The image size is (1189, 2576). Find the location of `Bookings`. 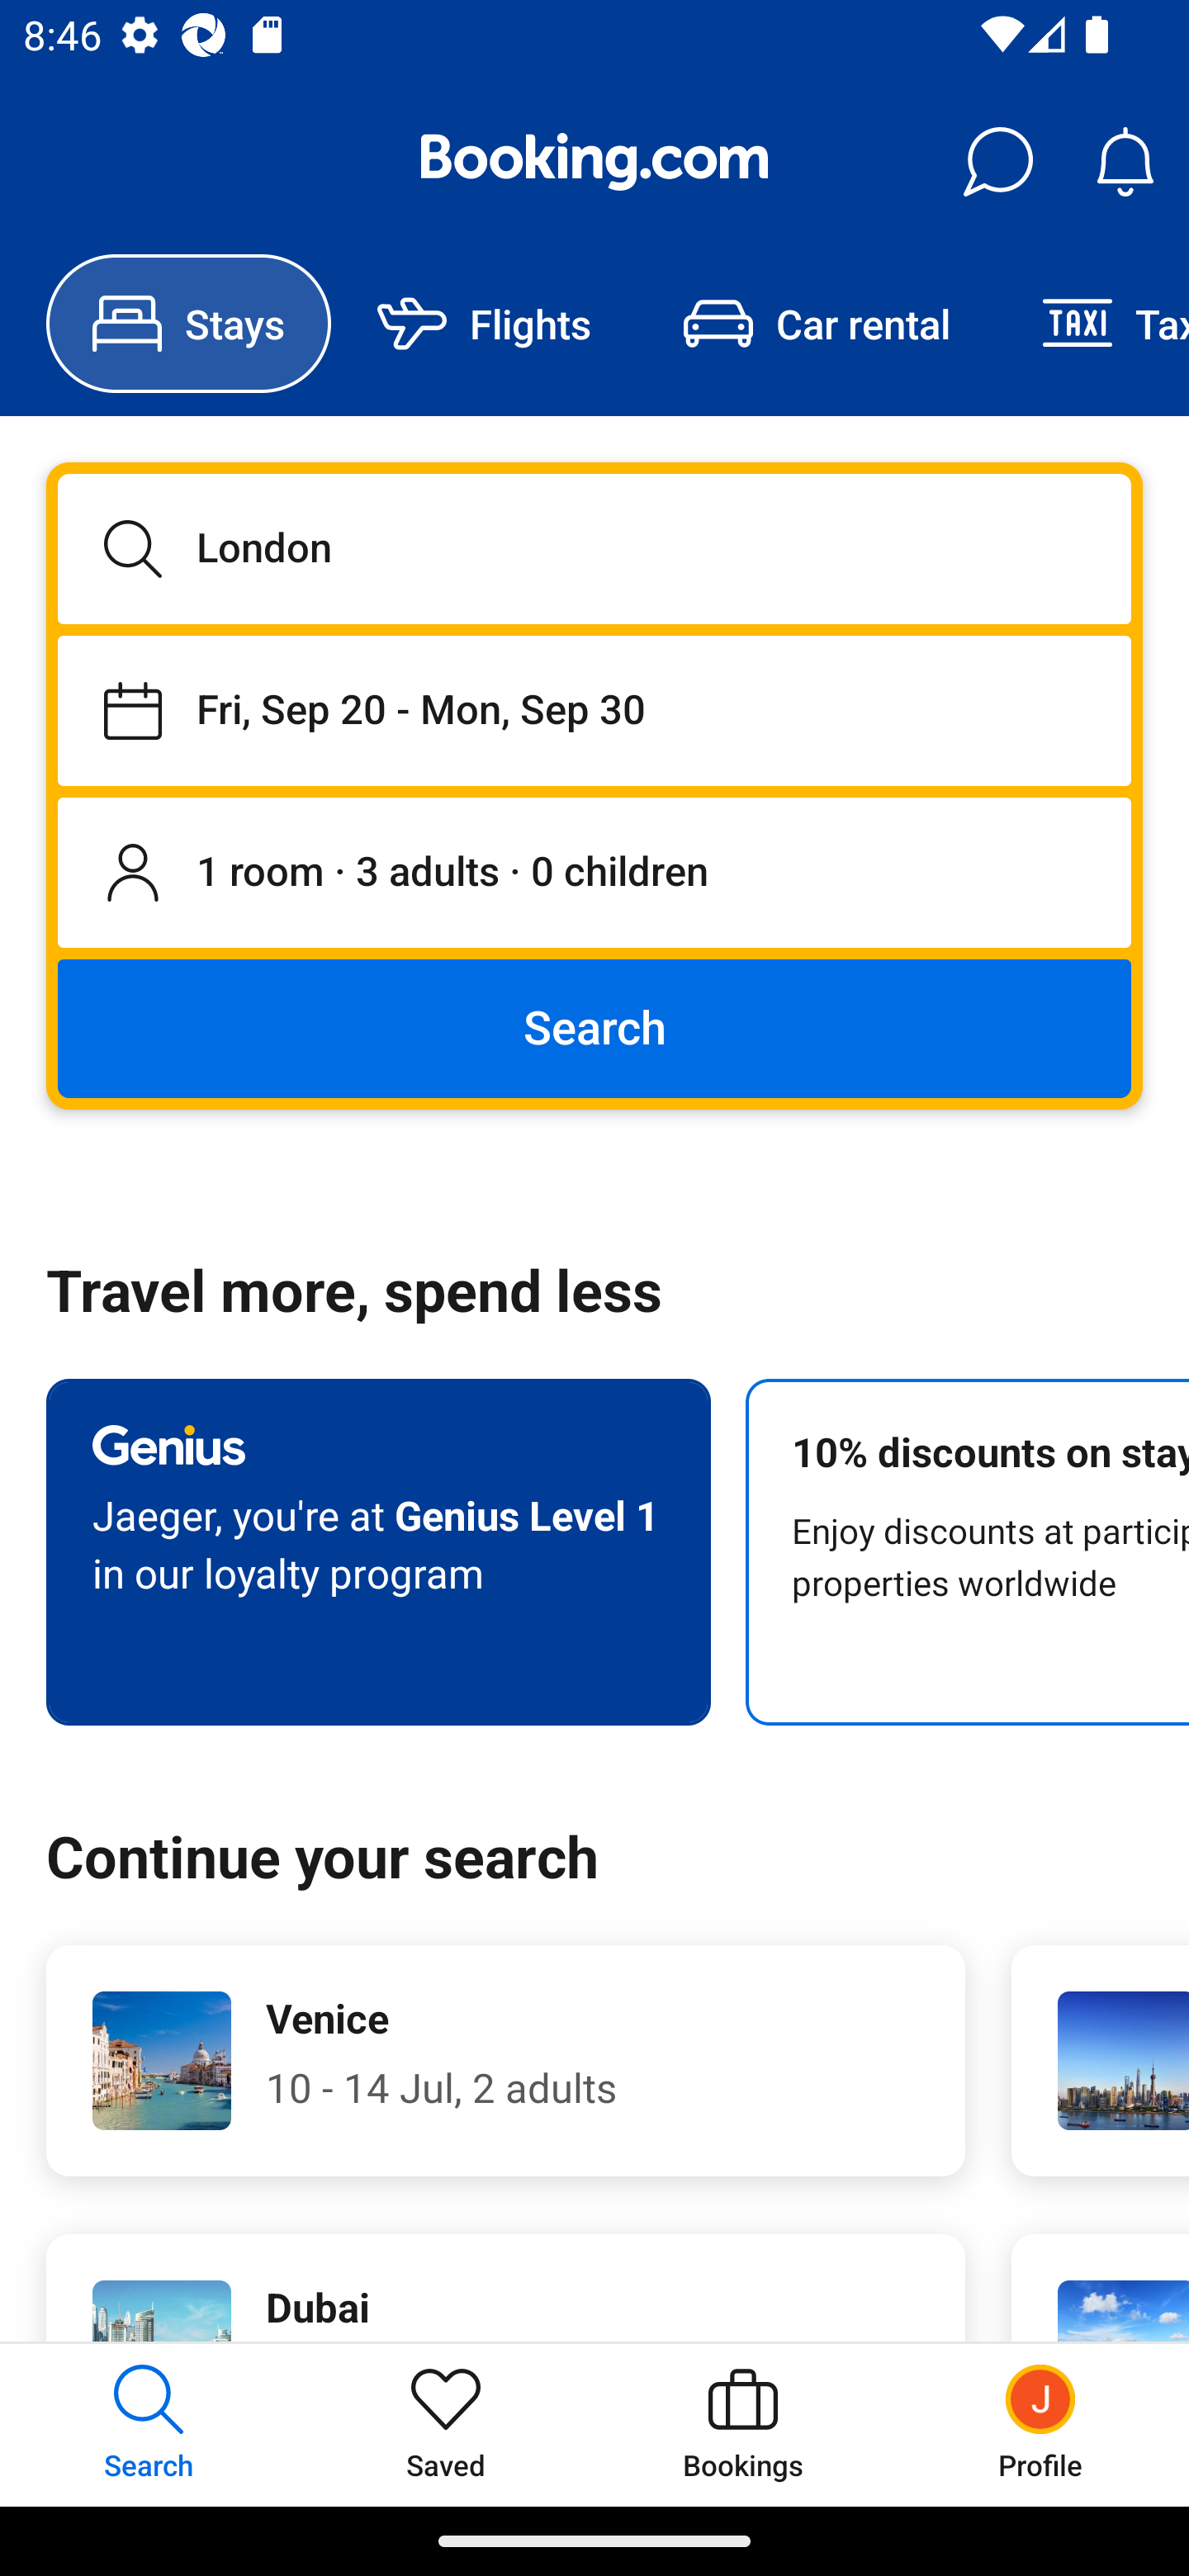

Bookings is located at coordinates (743, 2424).